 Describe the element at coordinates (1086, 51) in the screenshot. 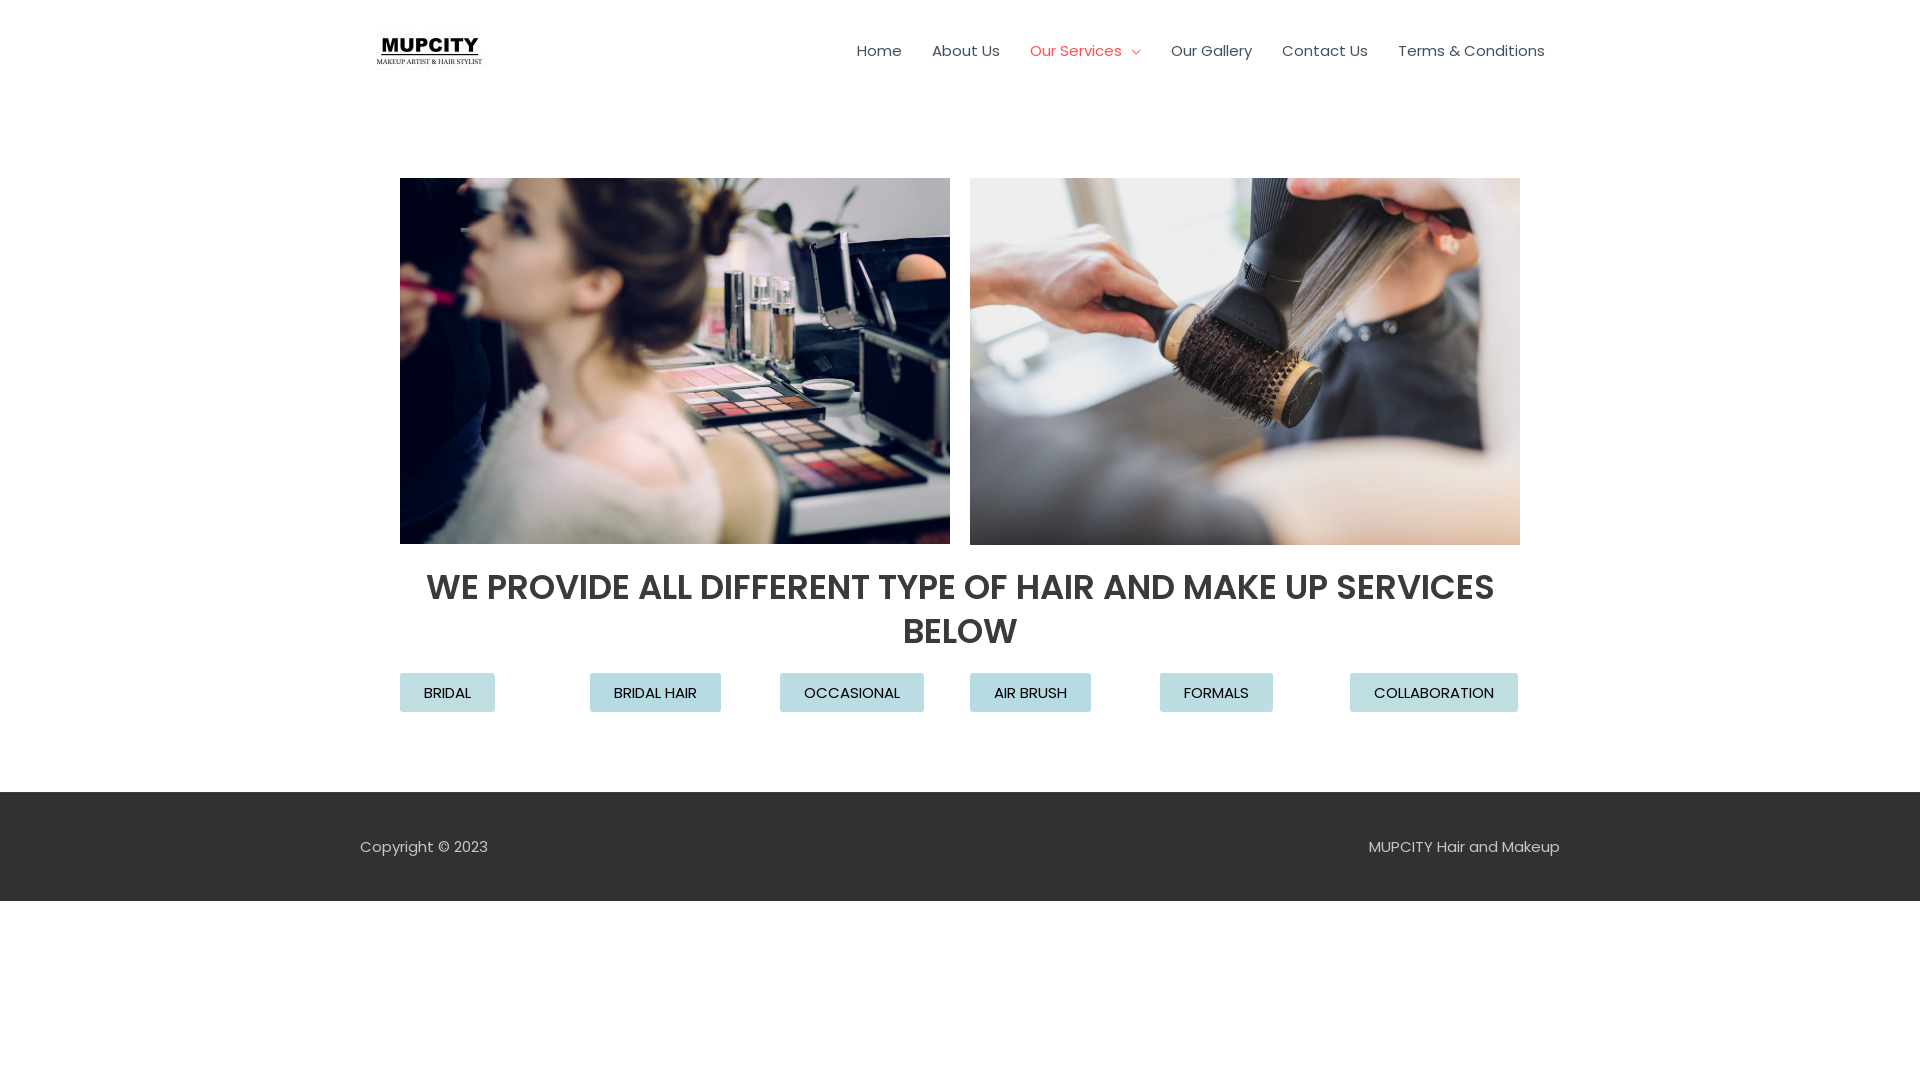

I see `Our Services` at that location.